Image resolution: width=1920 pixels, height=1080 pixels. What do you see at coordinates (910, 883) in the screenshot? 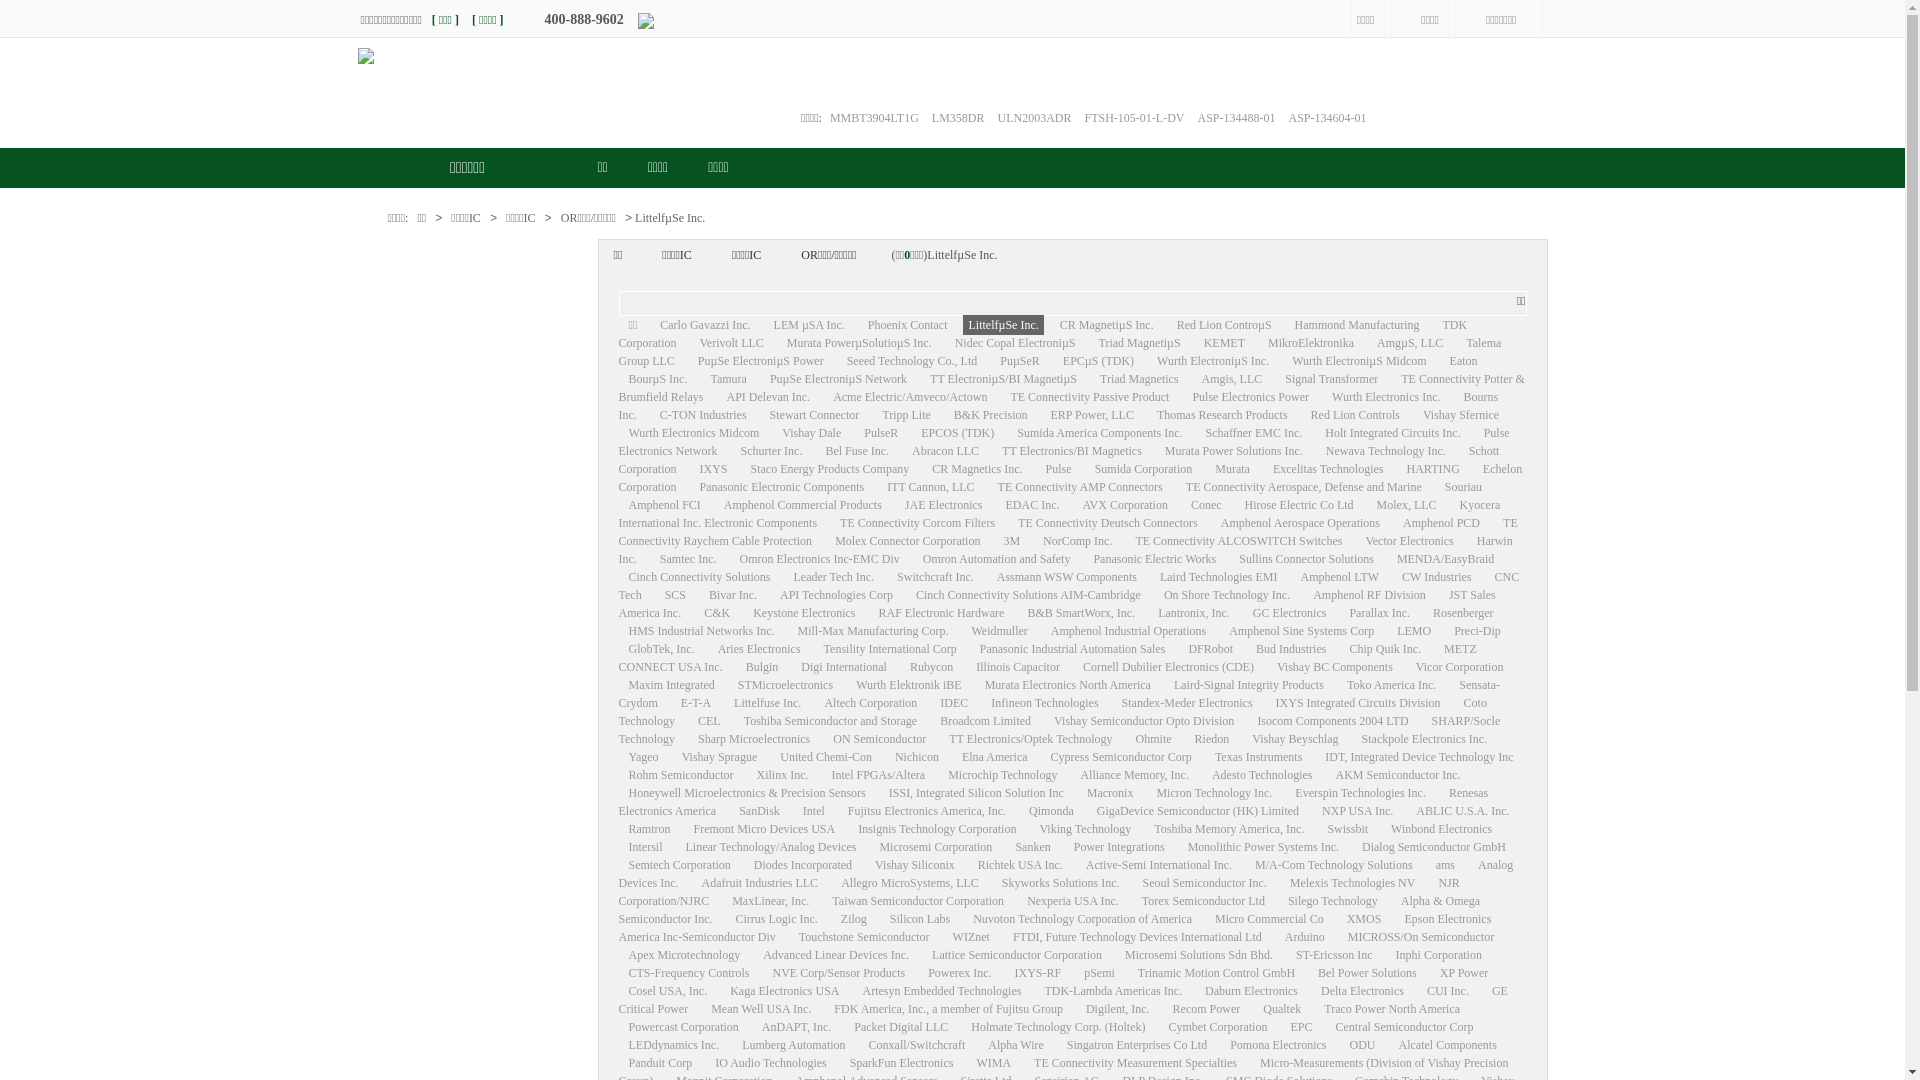
I see `Allegro MicroSystems, LLC` at bounding box center [910, 883].